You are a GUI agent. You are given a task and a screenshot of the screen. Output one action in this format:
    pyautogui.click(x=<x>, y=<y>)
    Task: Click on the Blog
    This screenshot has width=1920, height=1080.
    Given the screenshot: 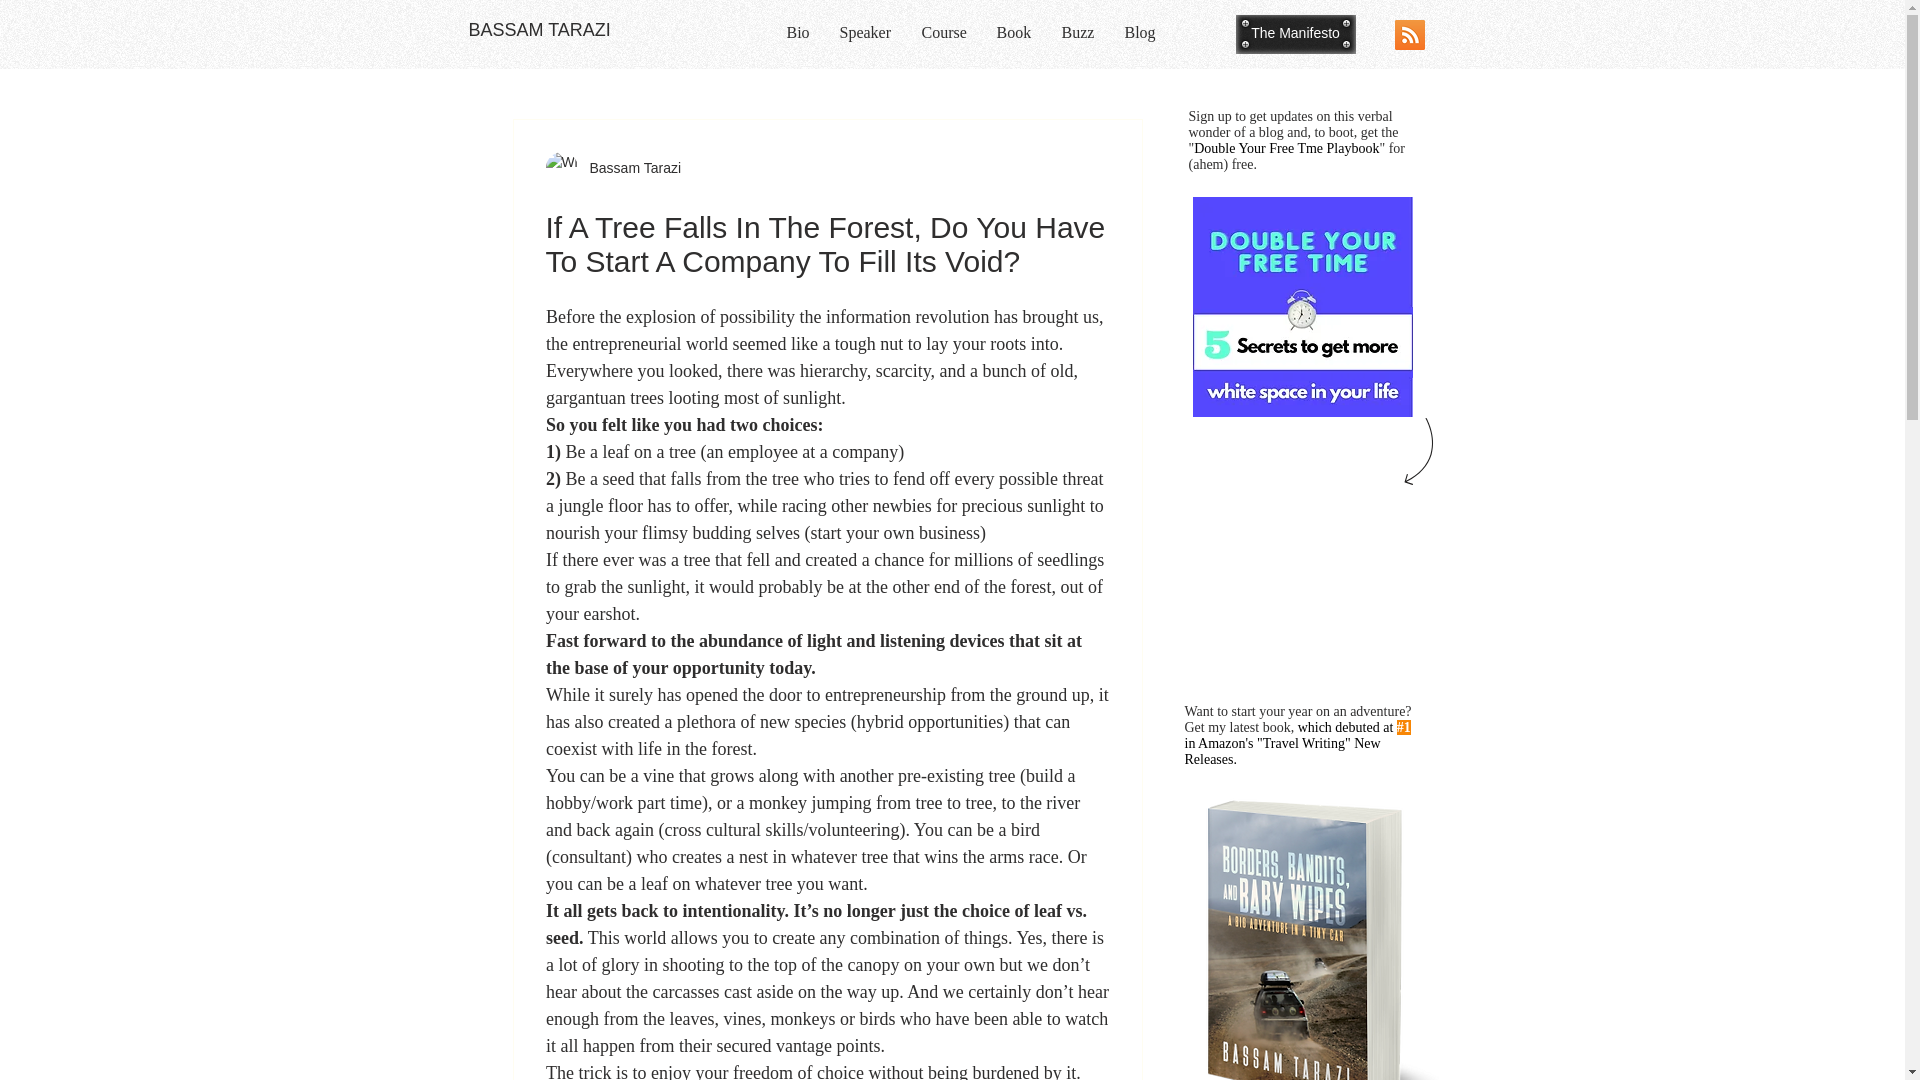 What is the action you would take?
    pyautogui.click(x=1140, y=32)
    